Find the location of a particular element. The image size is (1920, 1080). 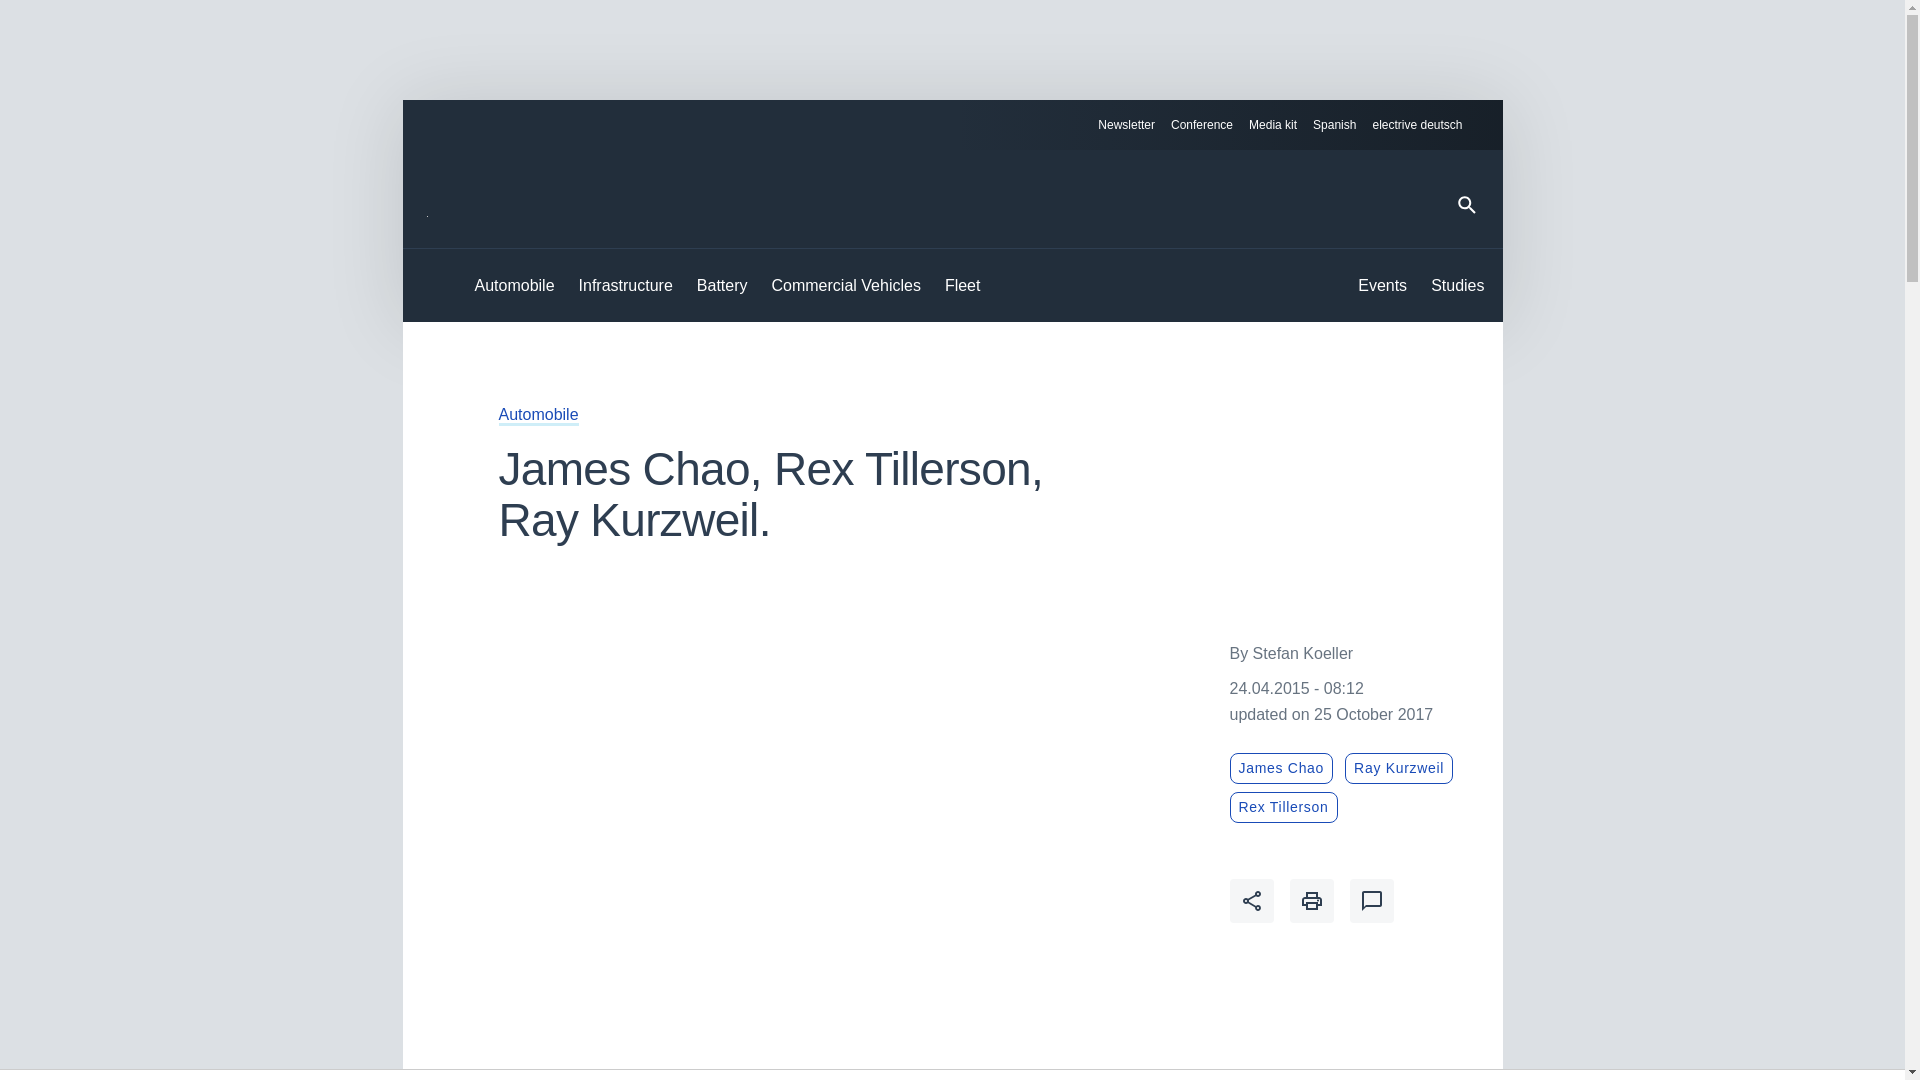

James Chao is located at coordinates (1282, 768).